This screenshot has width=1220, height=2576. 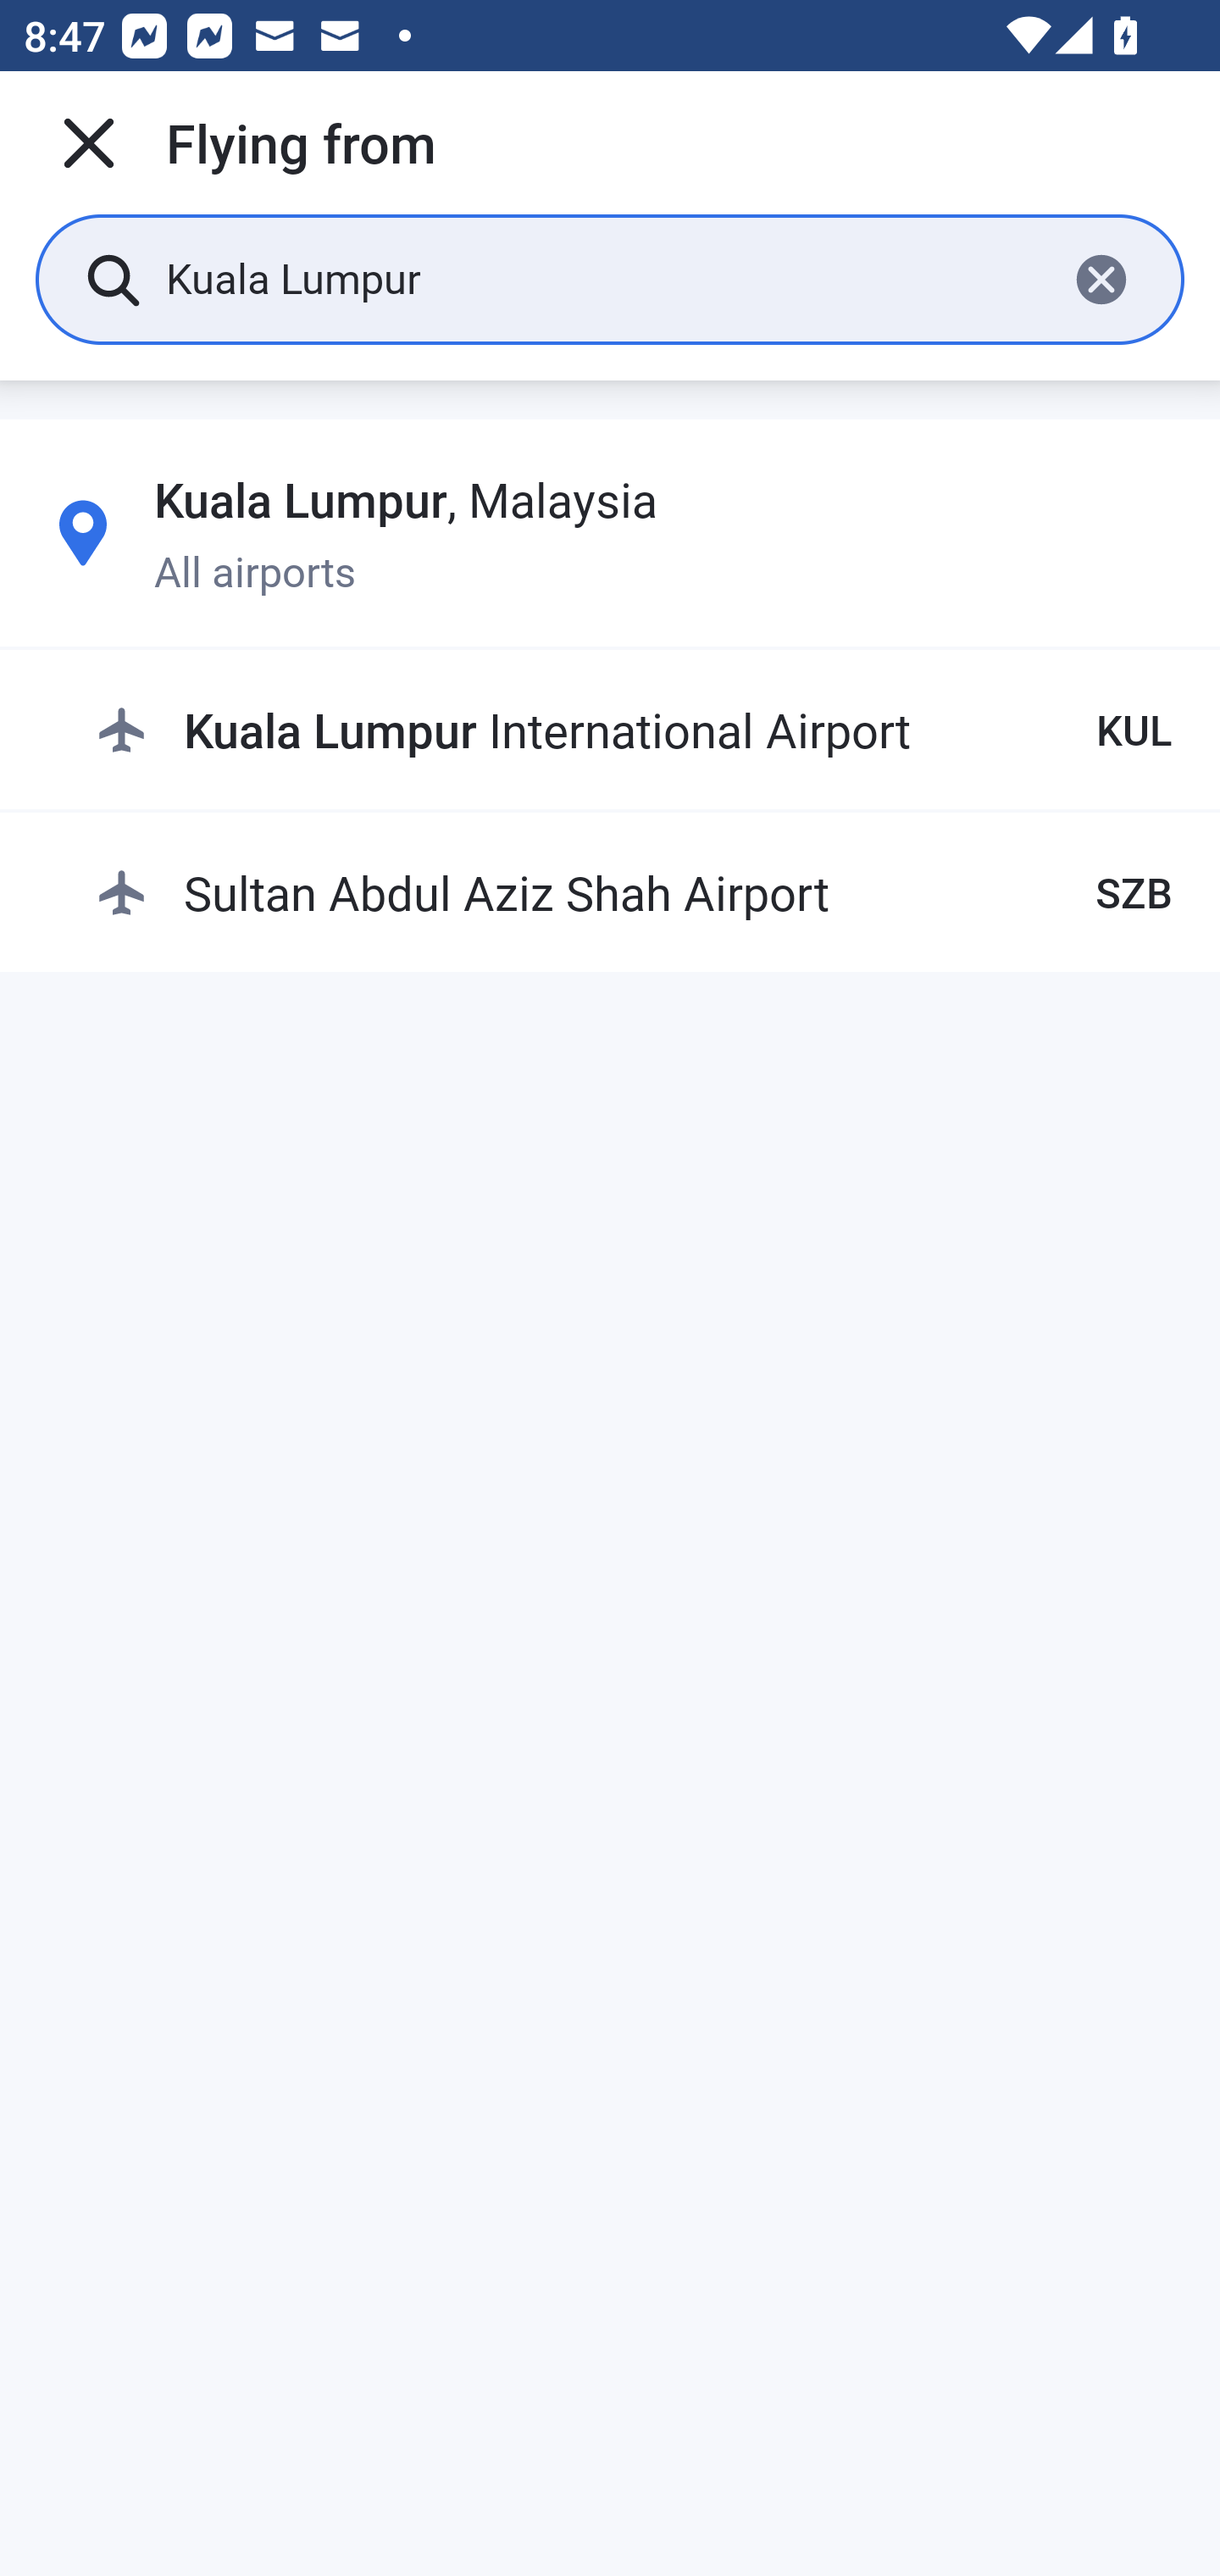 I want to click on Kuala Lumpur International Airport KUL, so click(x=634, y=730).